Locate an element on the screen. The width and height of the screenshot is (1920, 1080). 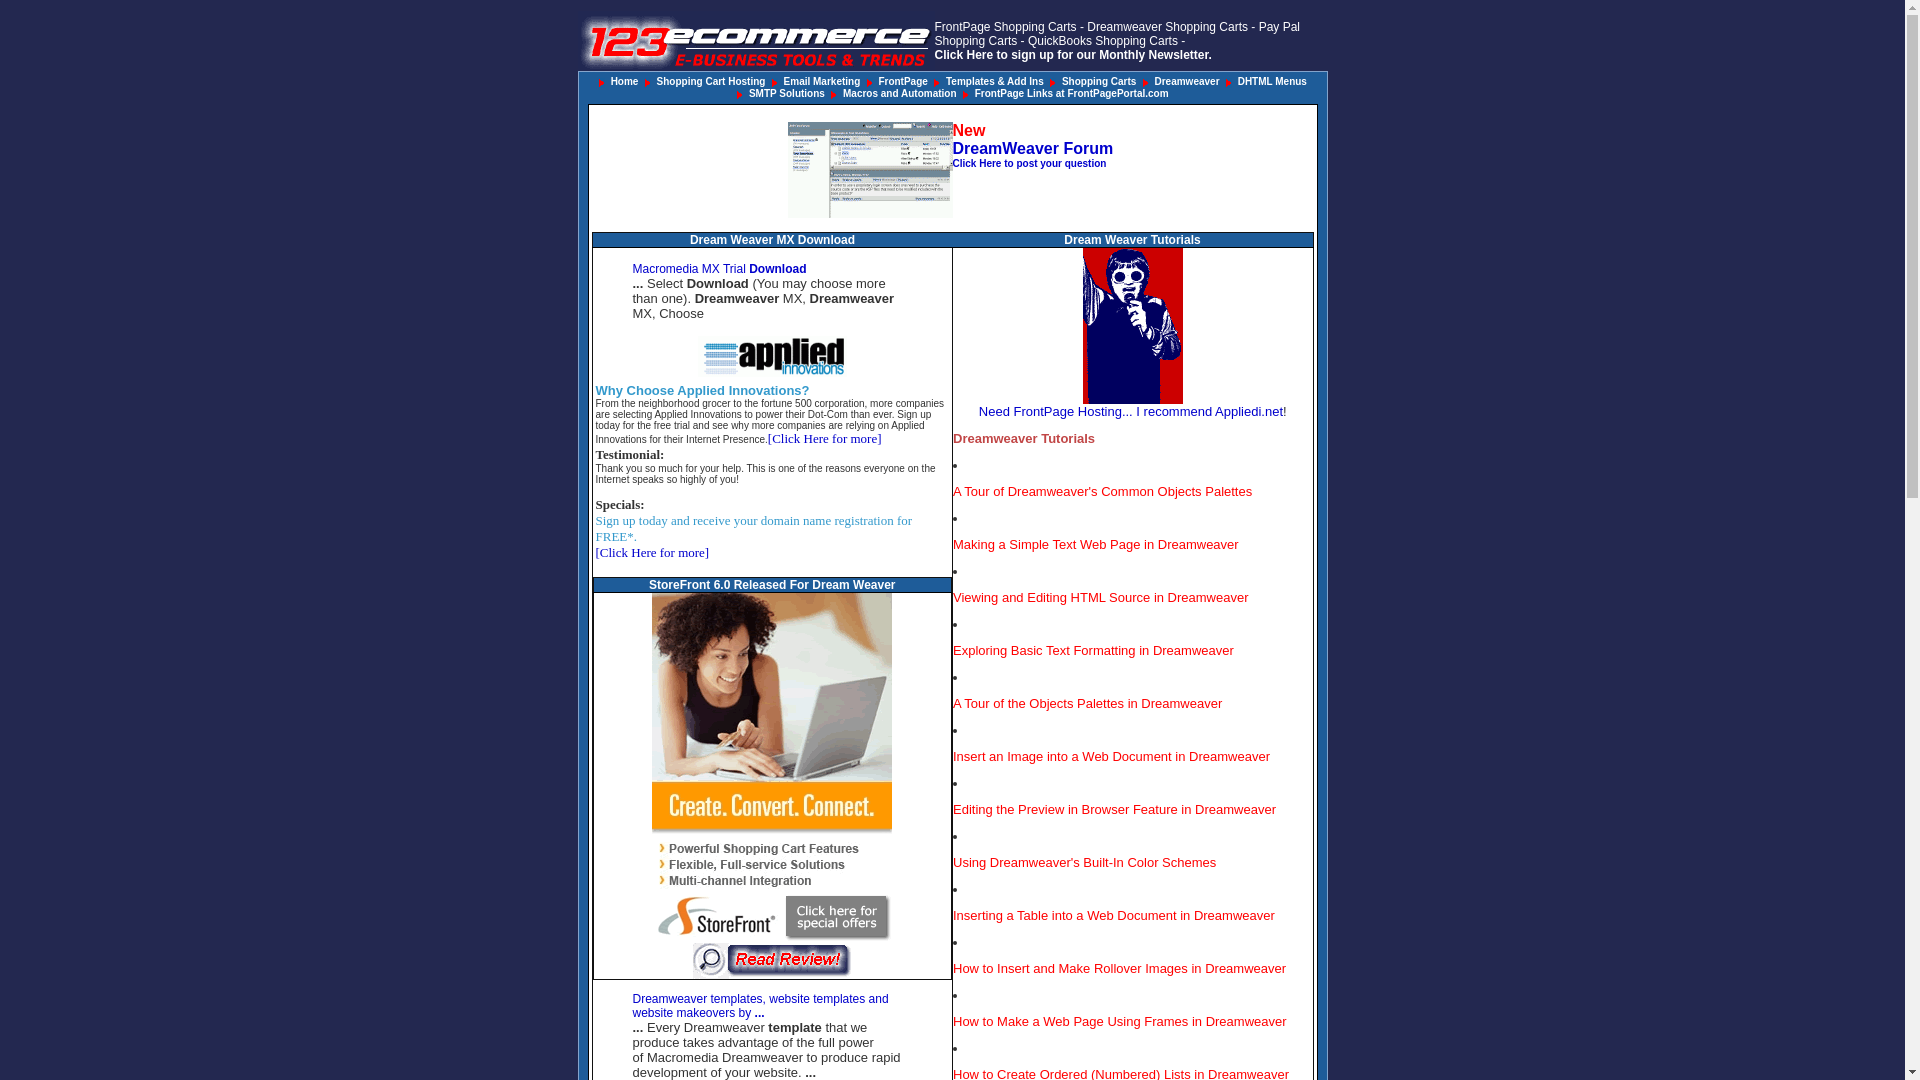
How to Insert and Make Rollover Images in Dreamweaver is located at coordinates (1120, 969).